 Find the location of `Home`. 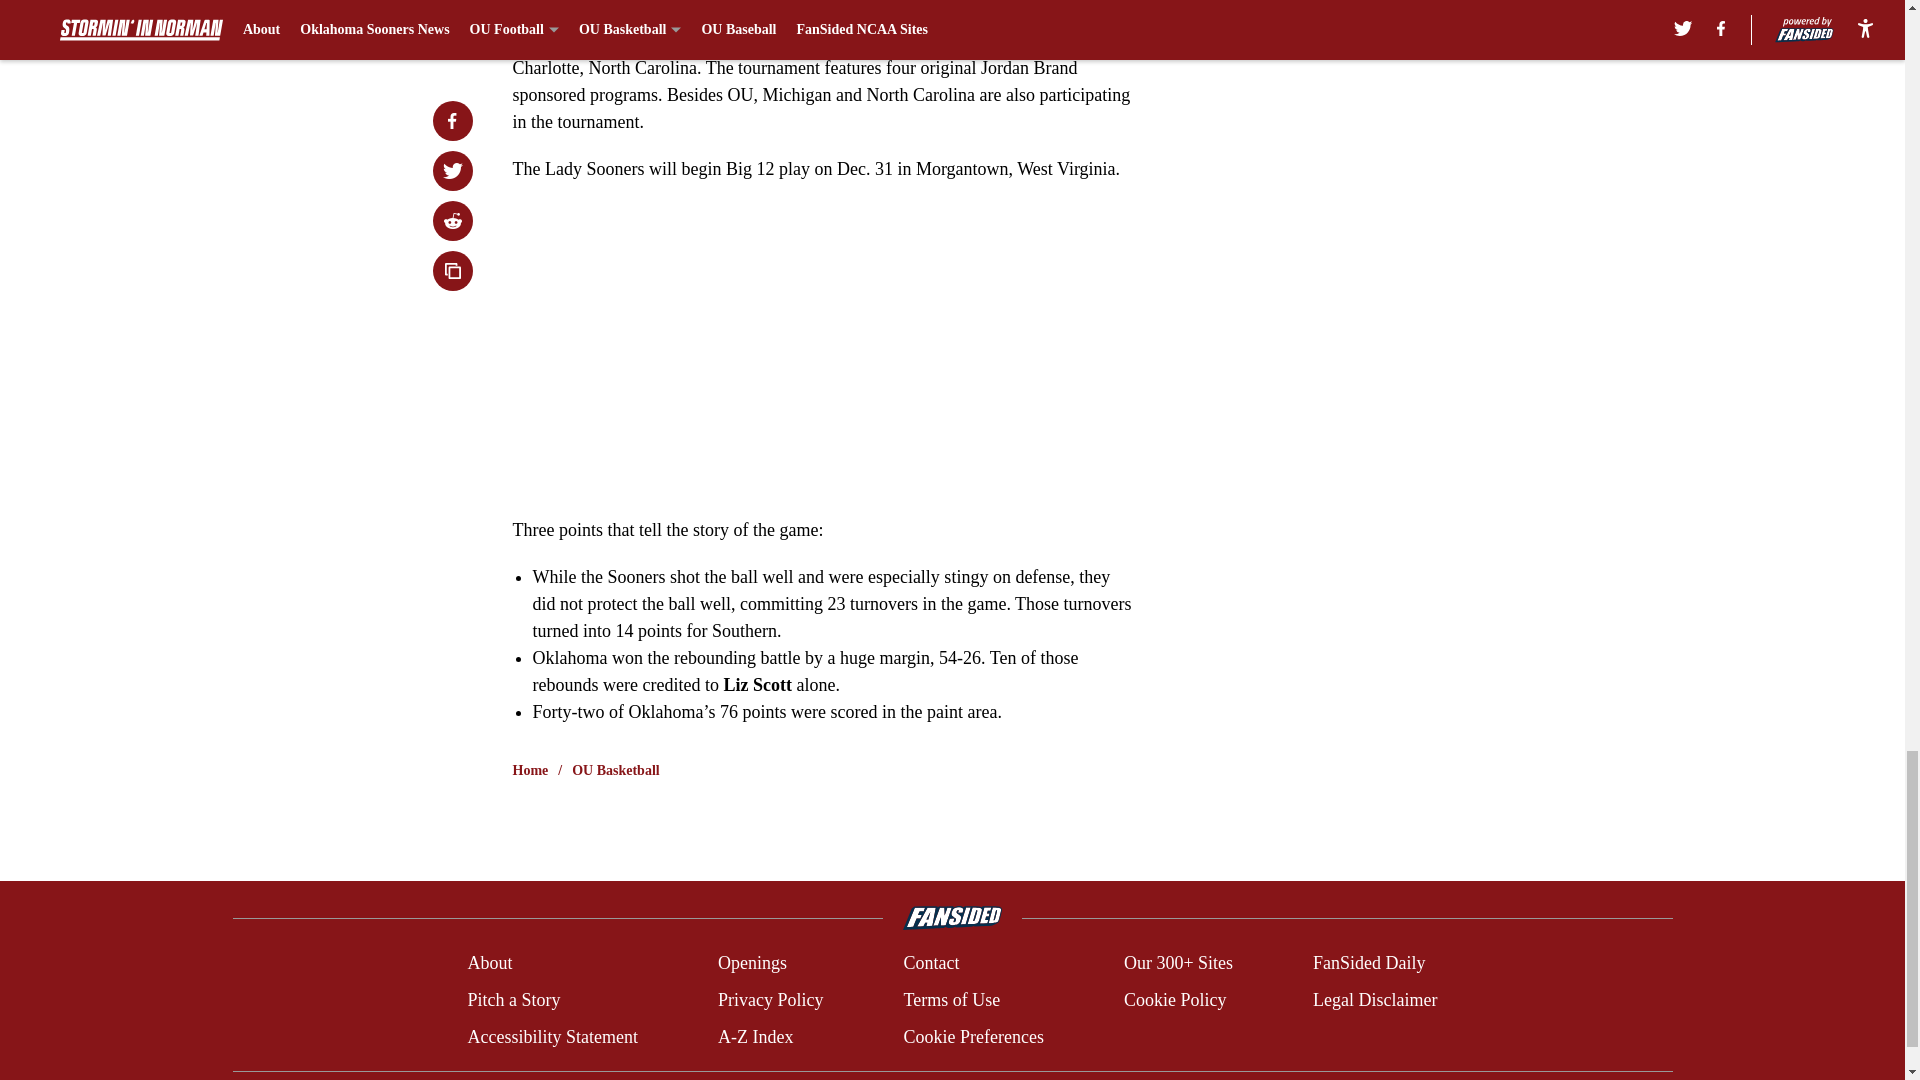

Home is located at coordinates (530, 770).